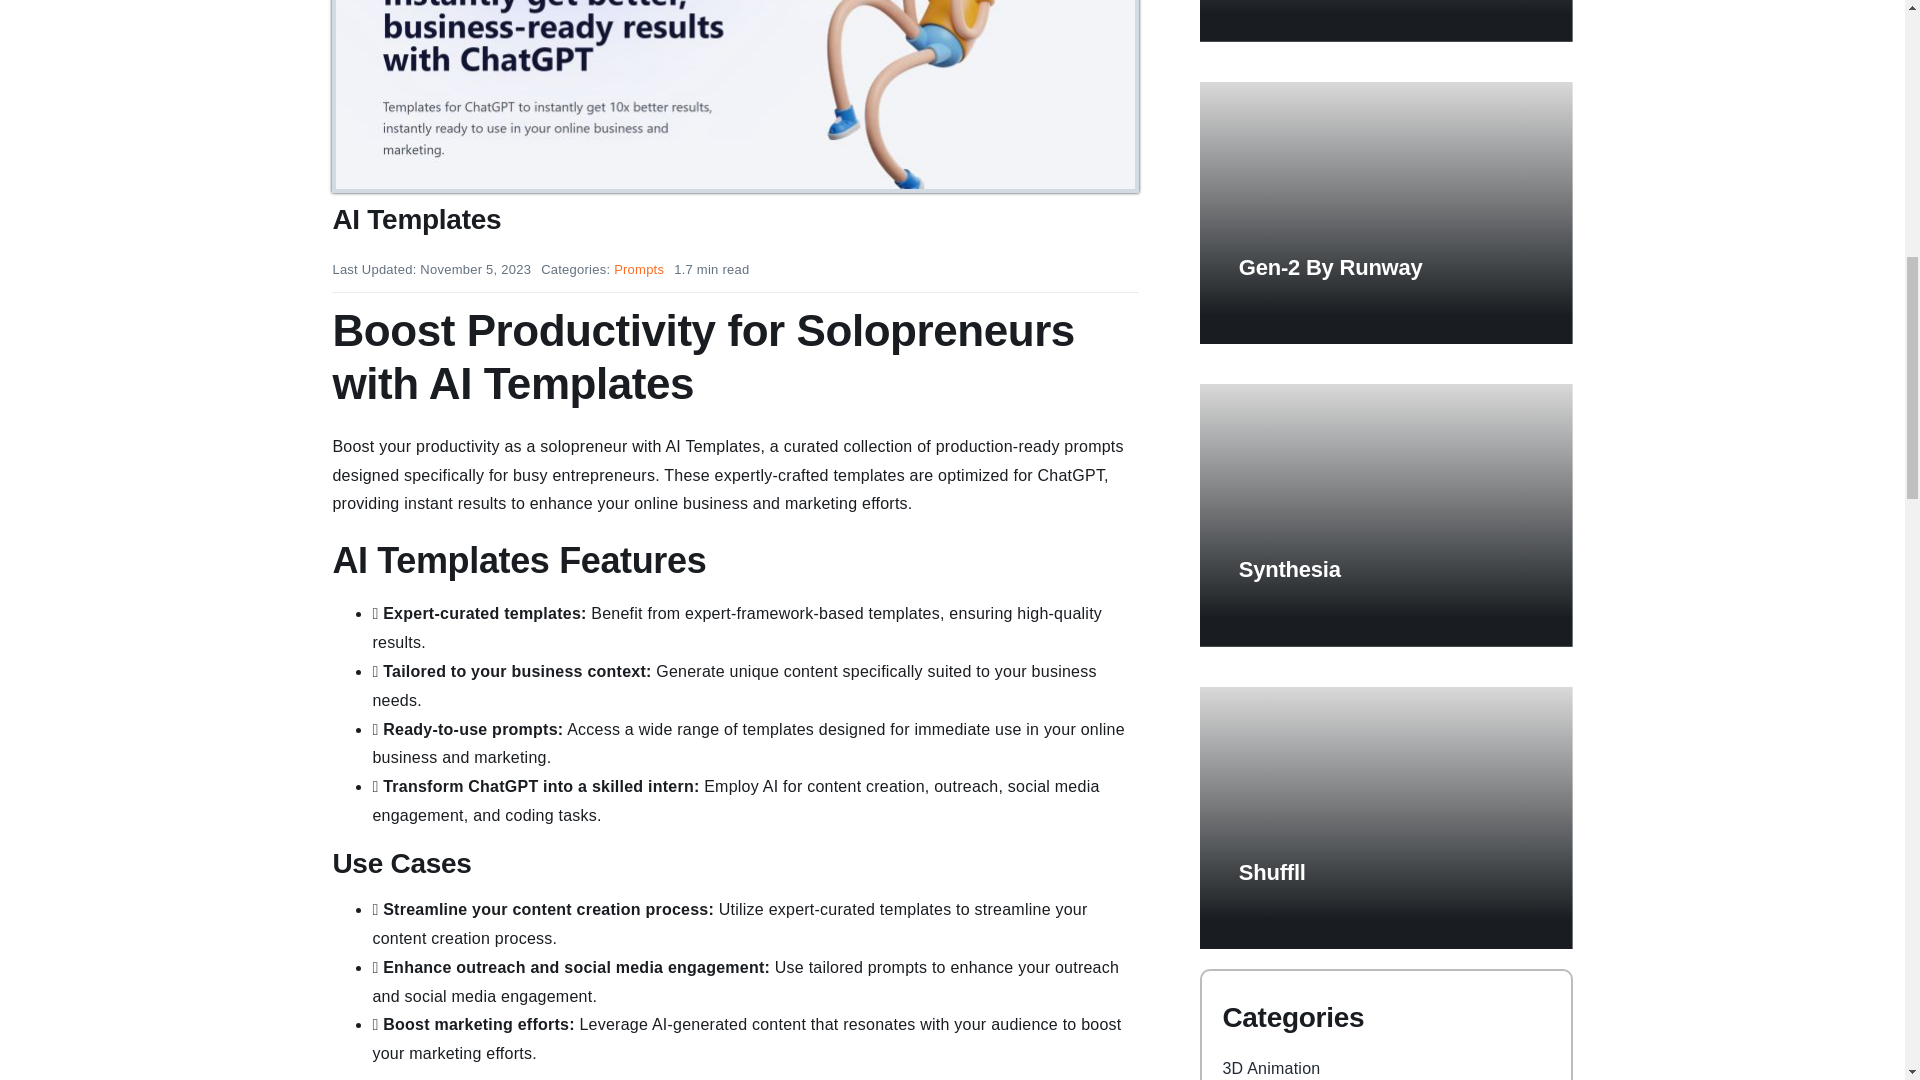 Image resolution: width=1920 pixels, height=1080 pixels. Describe the element at coordinates (735, 94) in the screenshot. I see `AI Templates` at that location.